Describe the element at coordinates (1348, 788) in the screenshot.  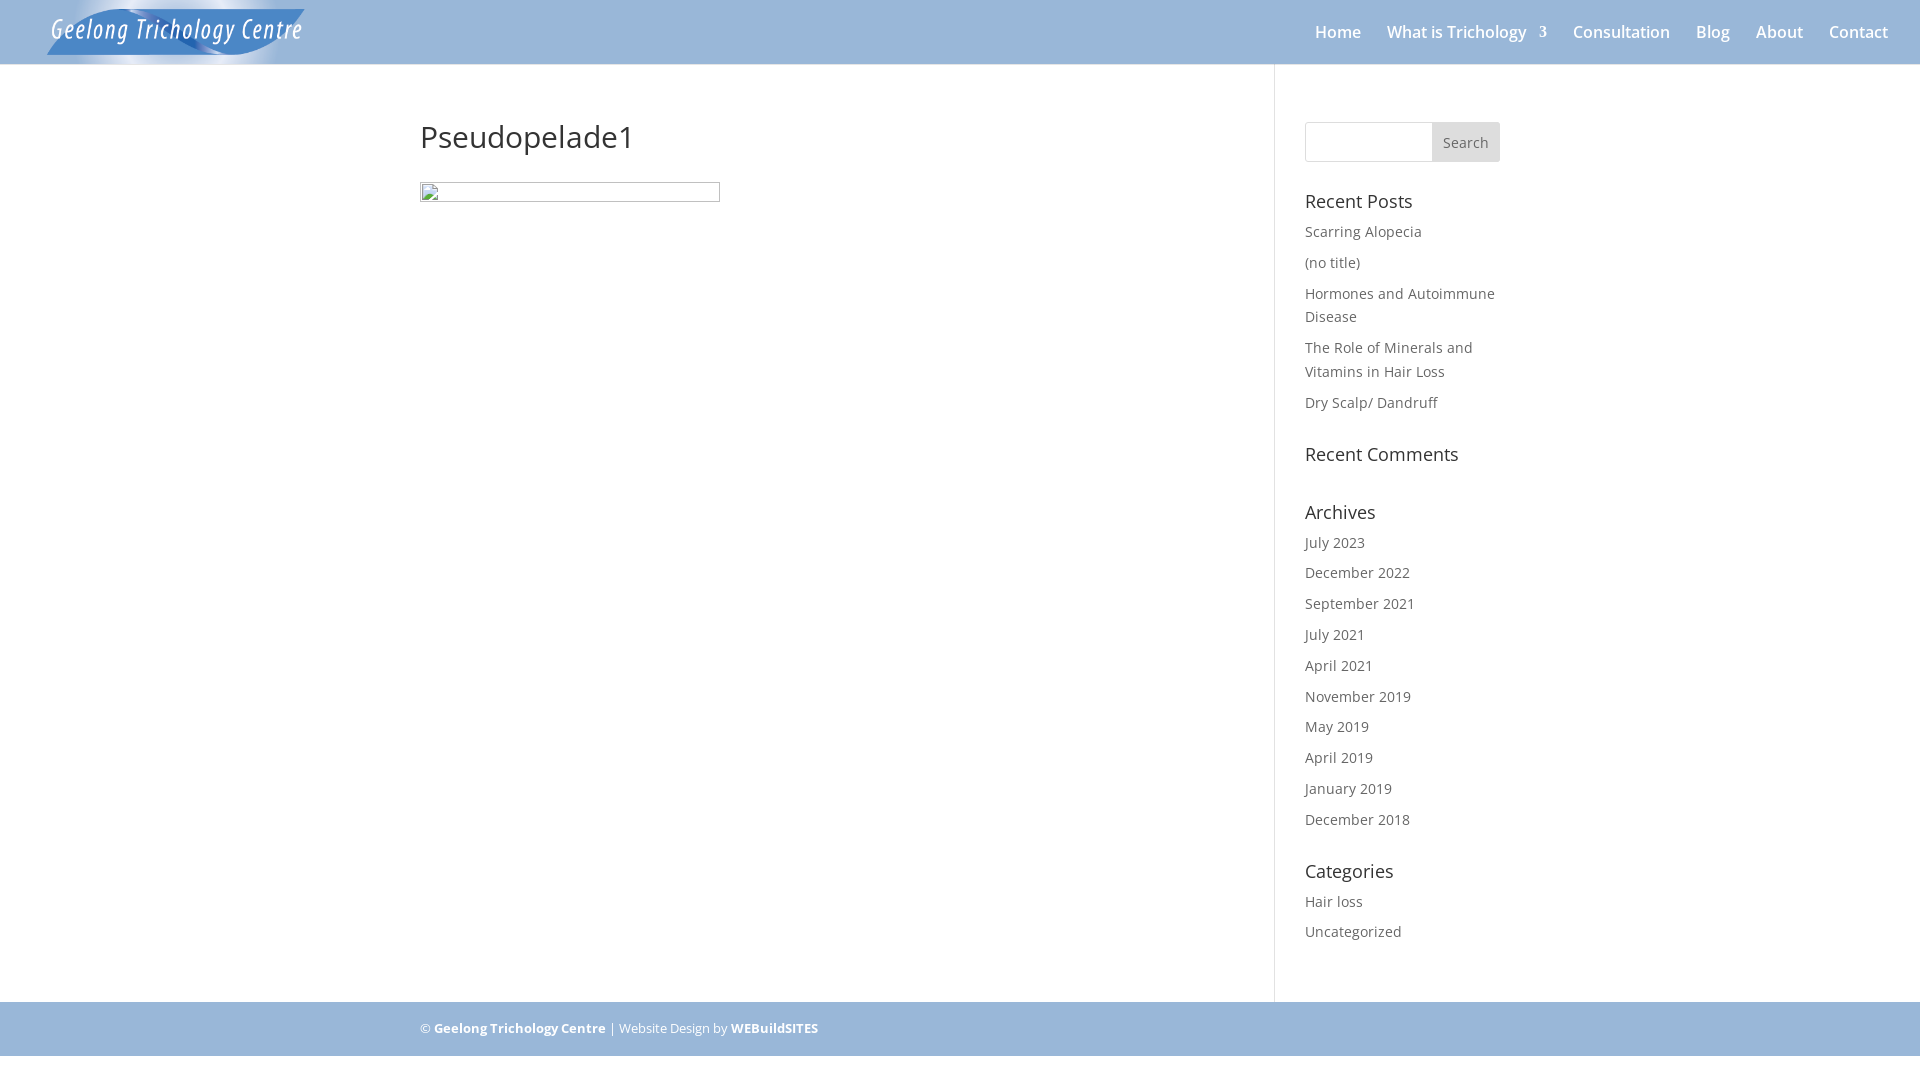
I see `January 2019` at that location.